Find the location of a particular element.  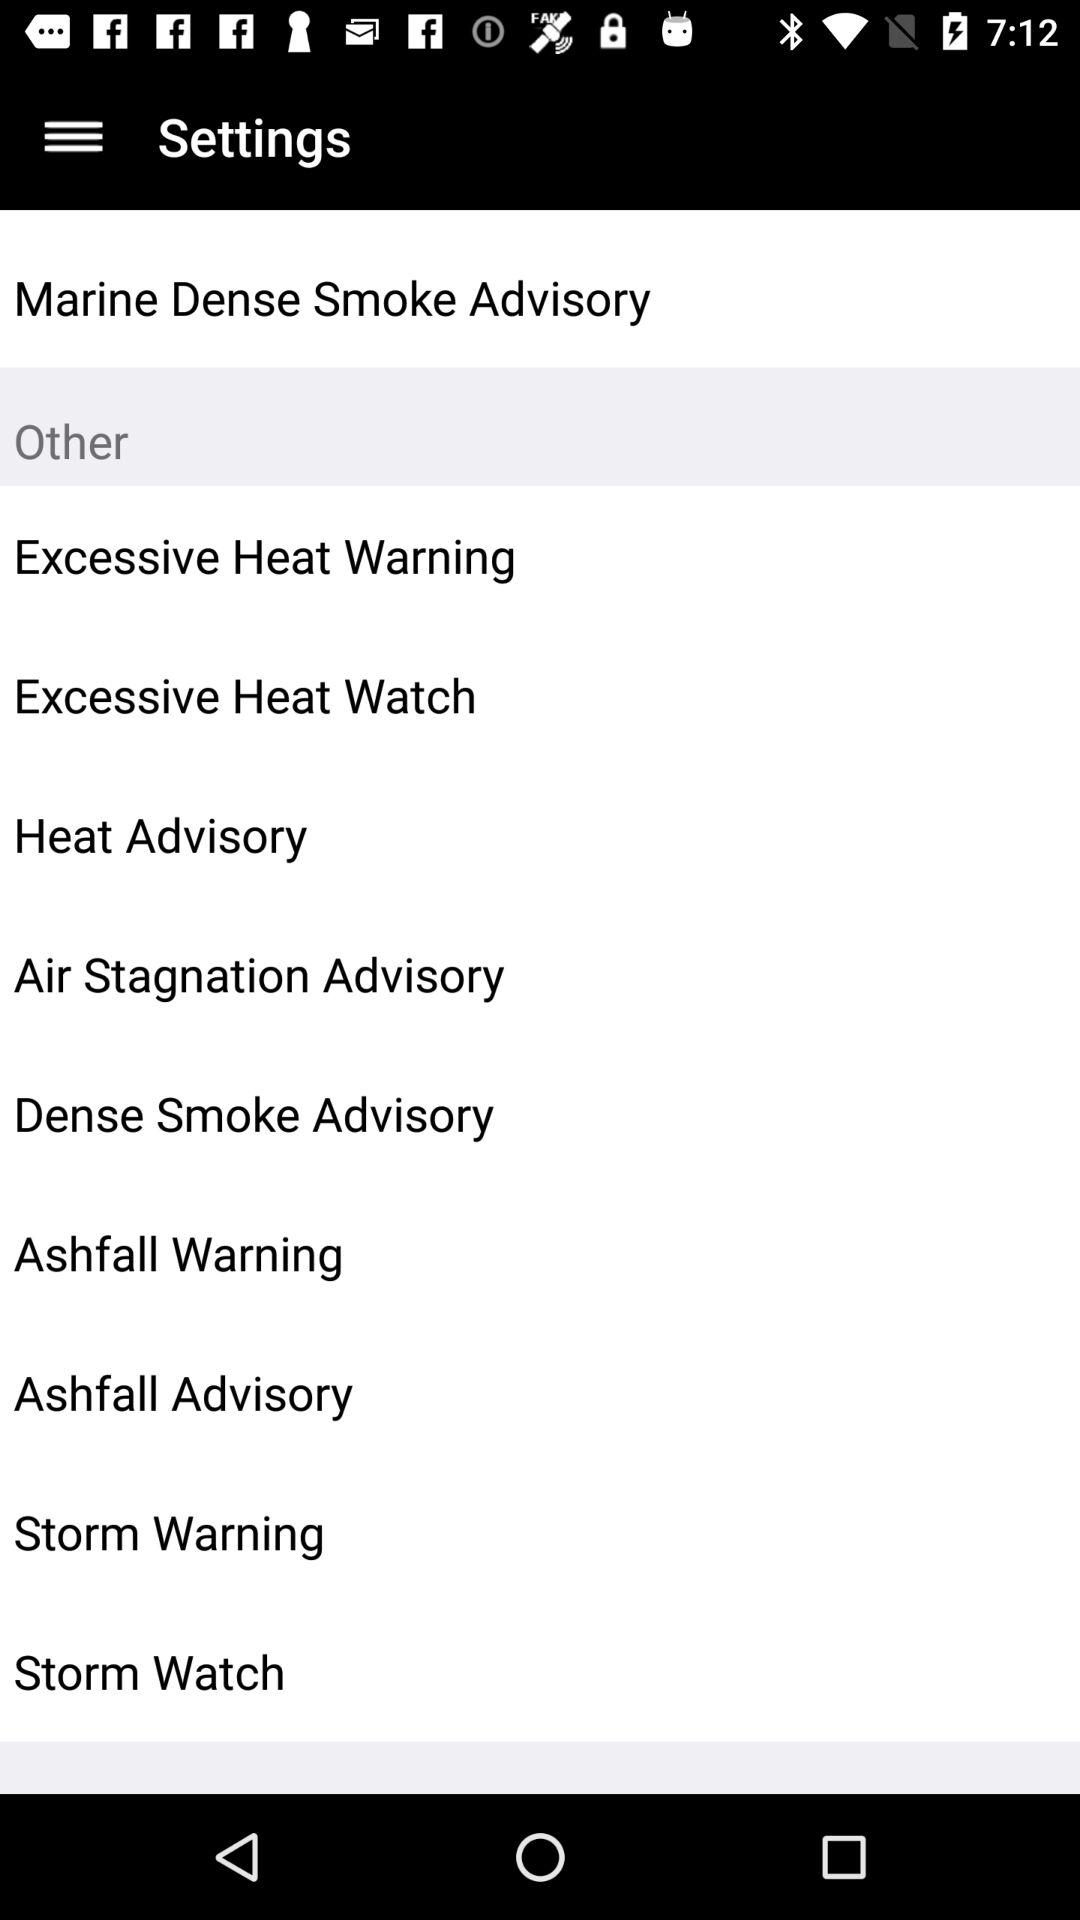

click icon next to heat advisory is located at coordinates (1016, 834).